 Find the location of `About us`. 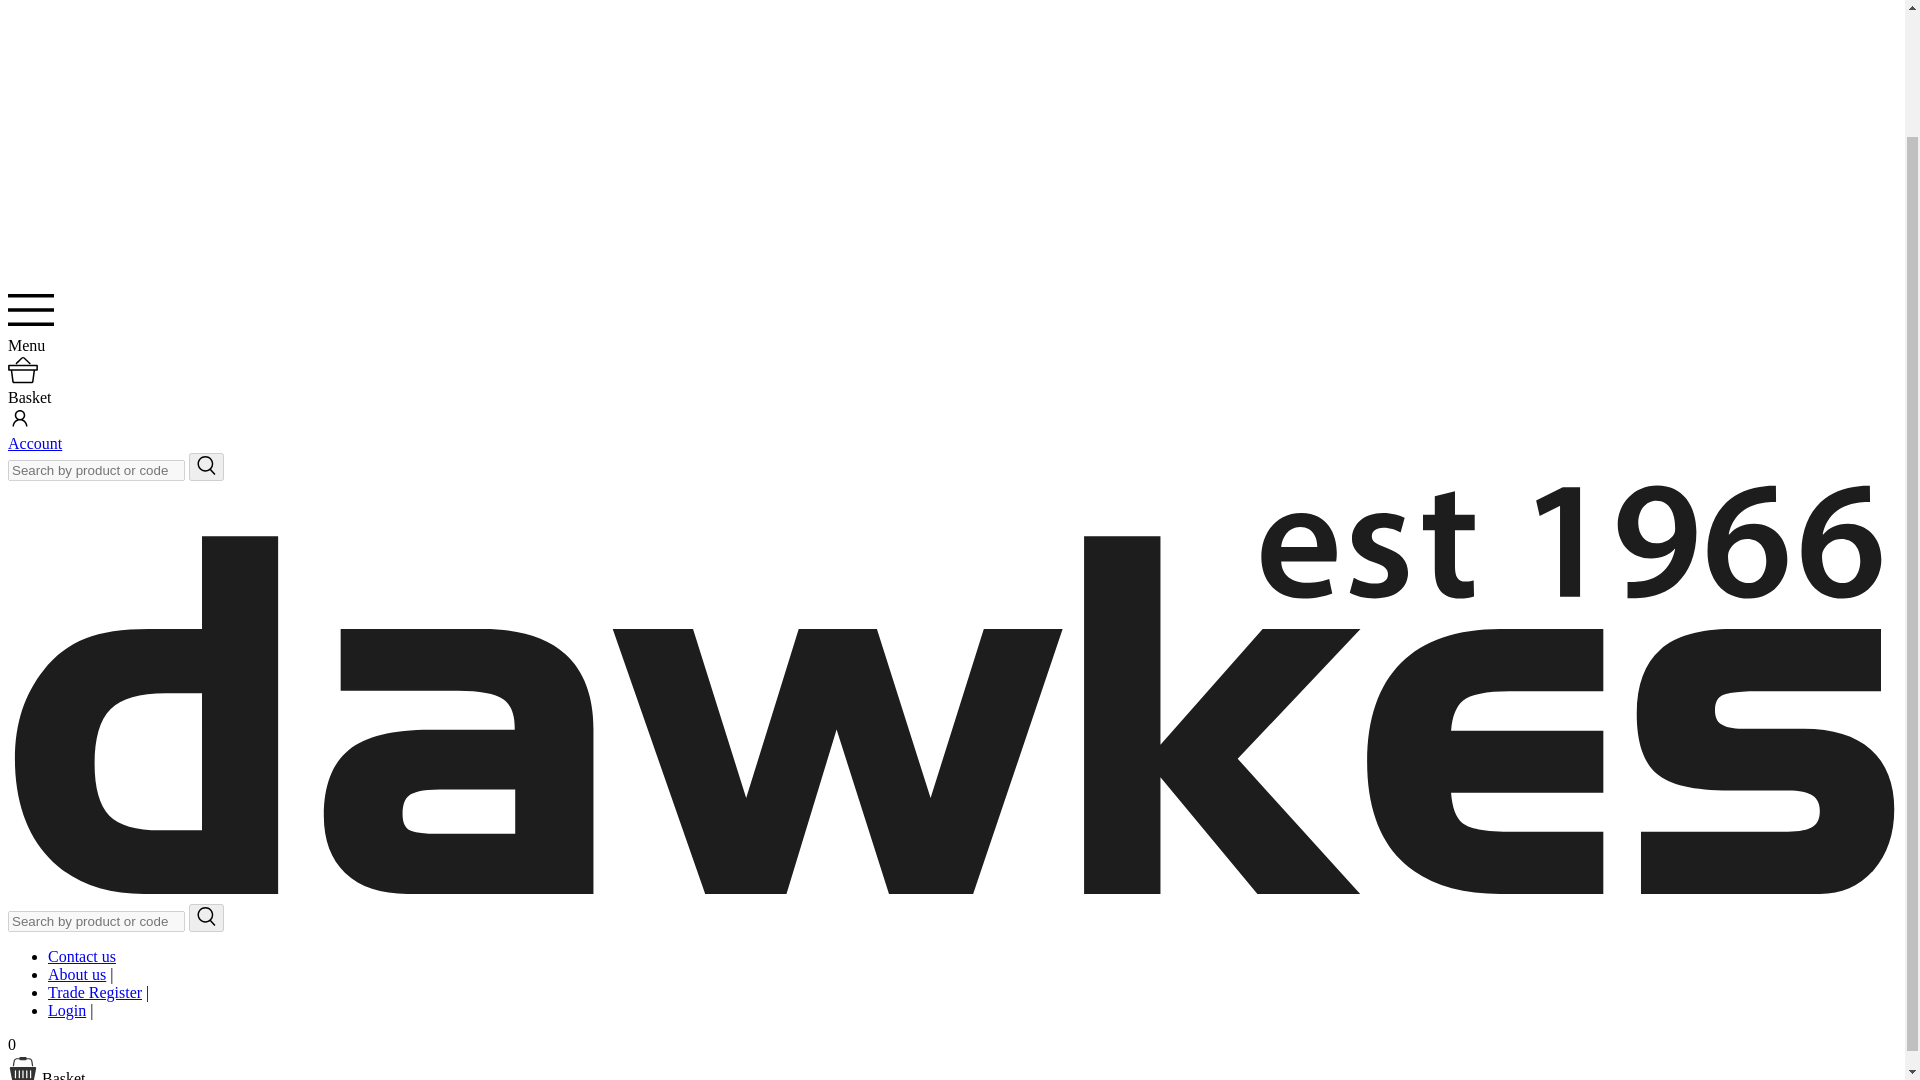

About us is located at coordinates (76, 974).